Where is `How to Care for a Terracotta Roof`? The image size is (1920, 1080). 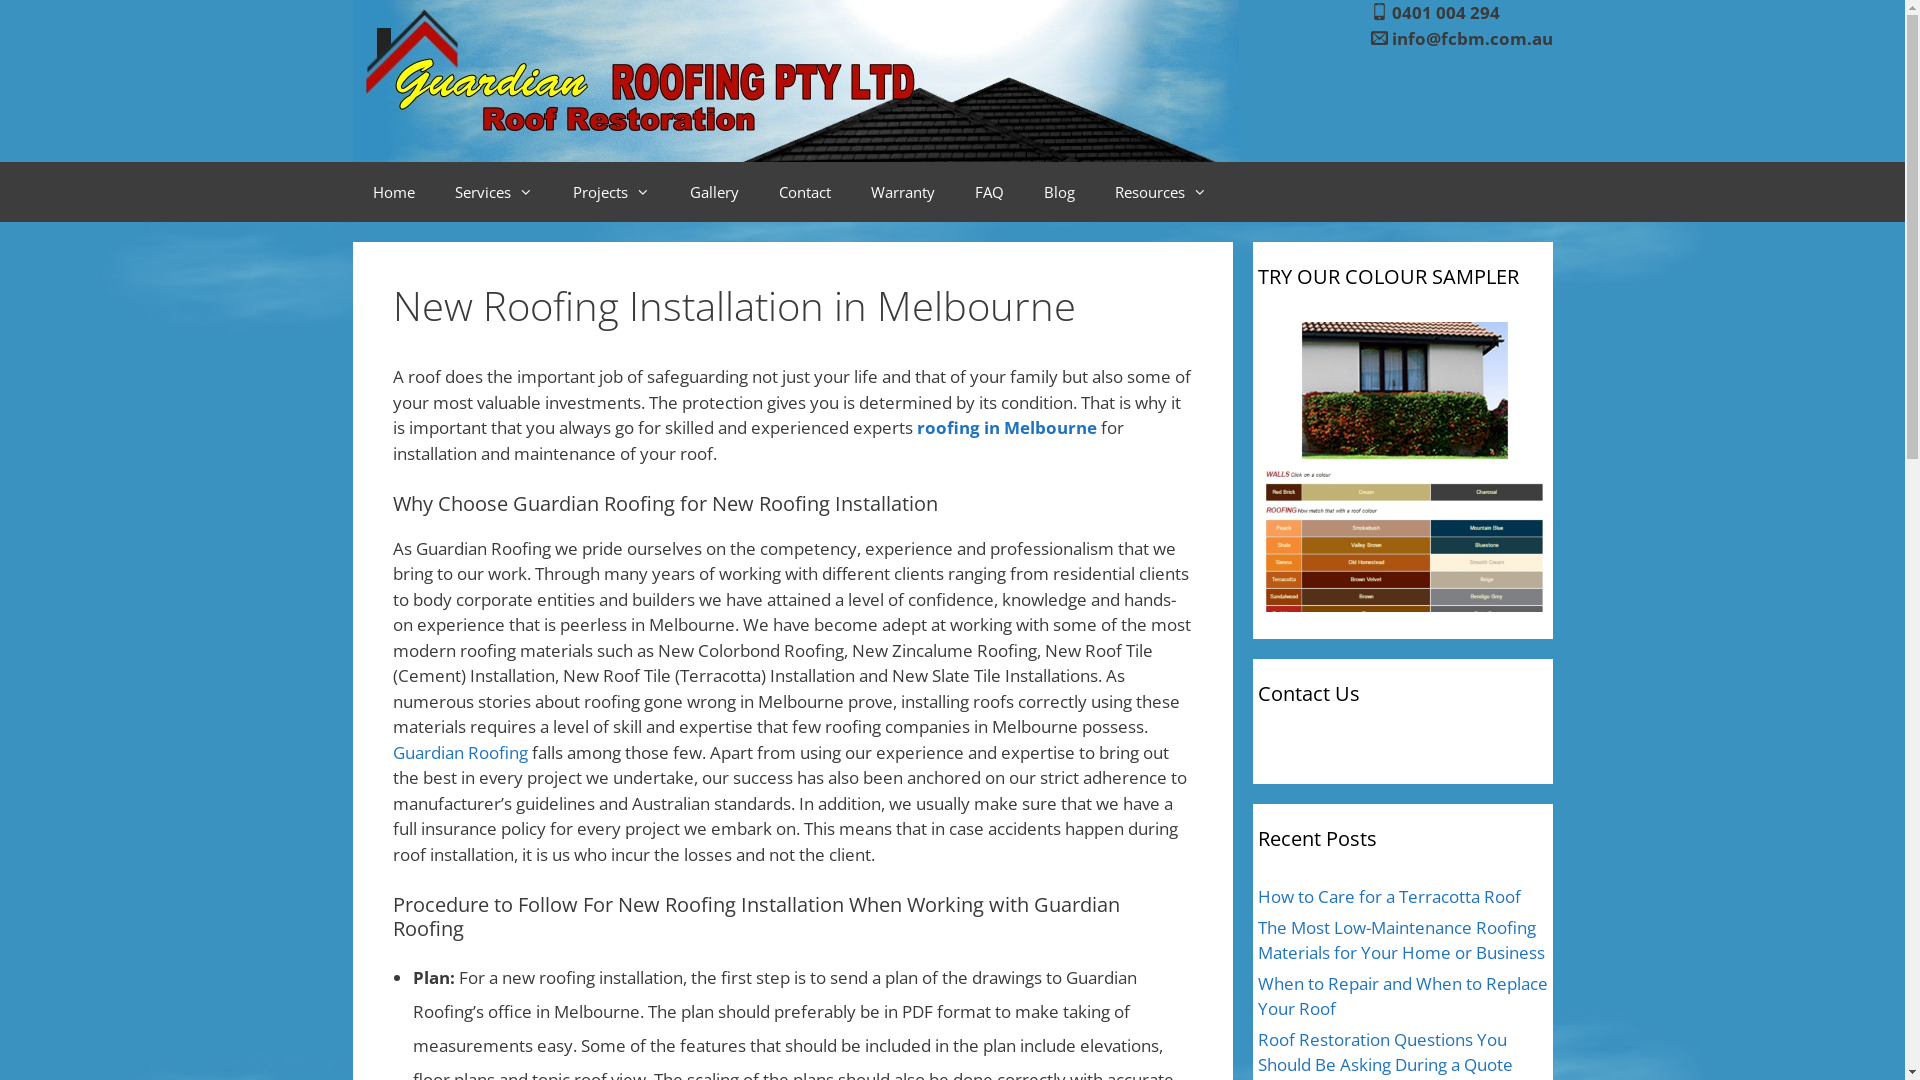 How to Care for a Terracotta Roof is located at coordinates (1390, 896).